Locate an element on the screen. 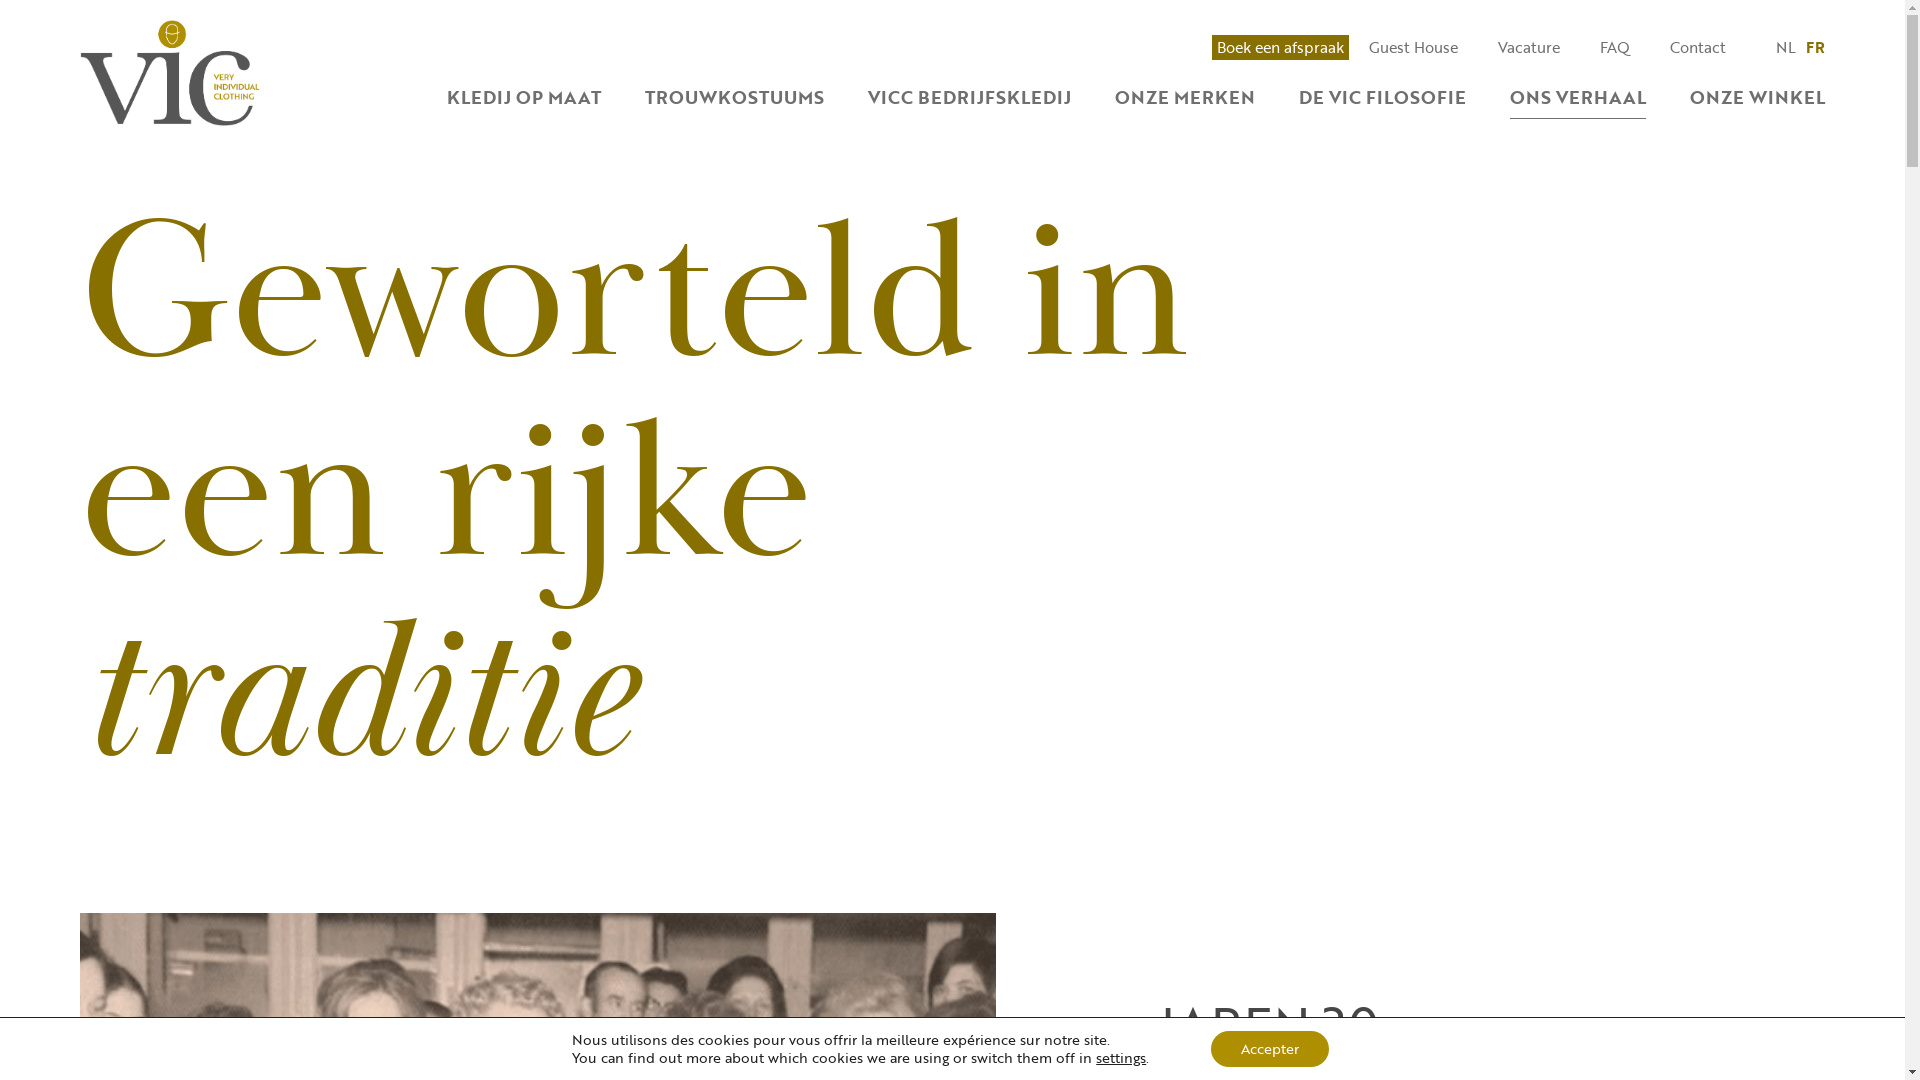 This screenshot has height=1080, width=1920. ONZE MERKEN is located at coordinates (1185, 97).